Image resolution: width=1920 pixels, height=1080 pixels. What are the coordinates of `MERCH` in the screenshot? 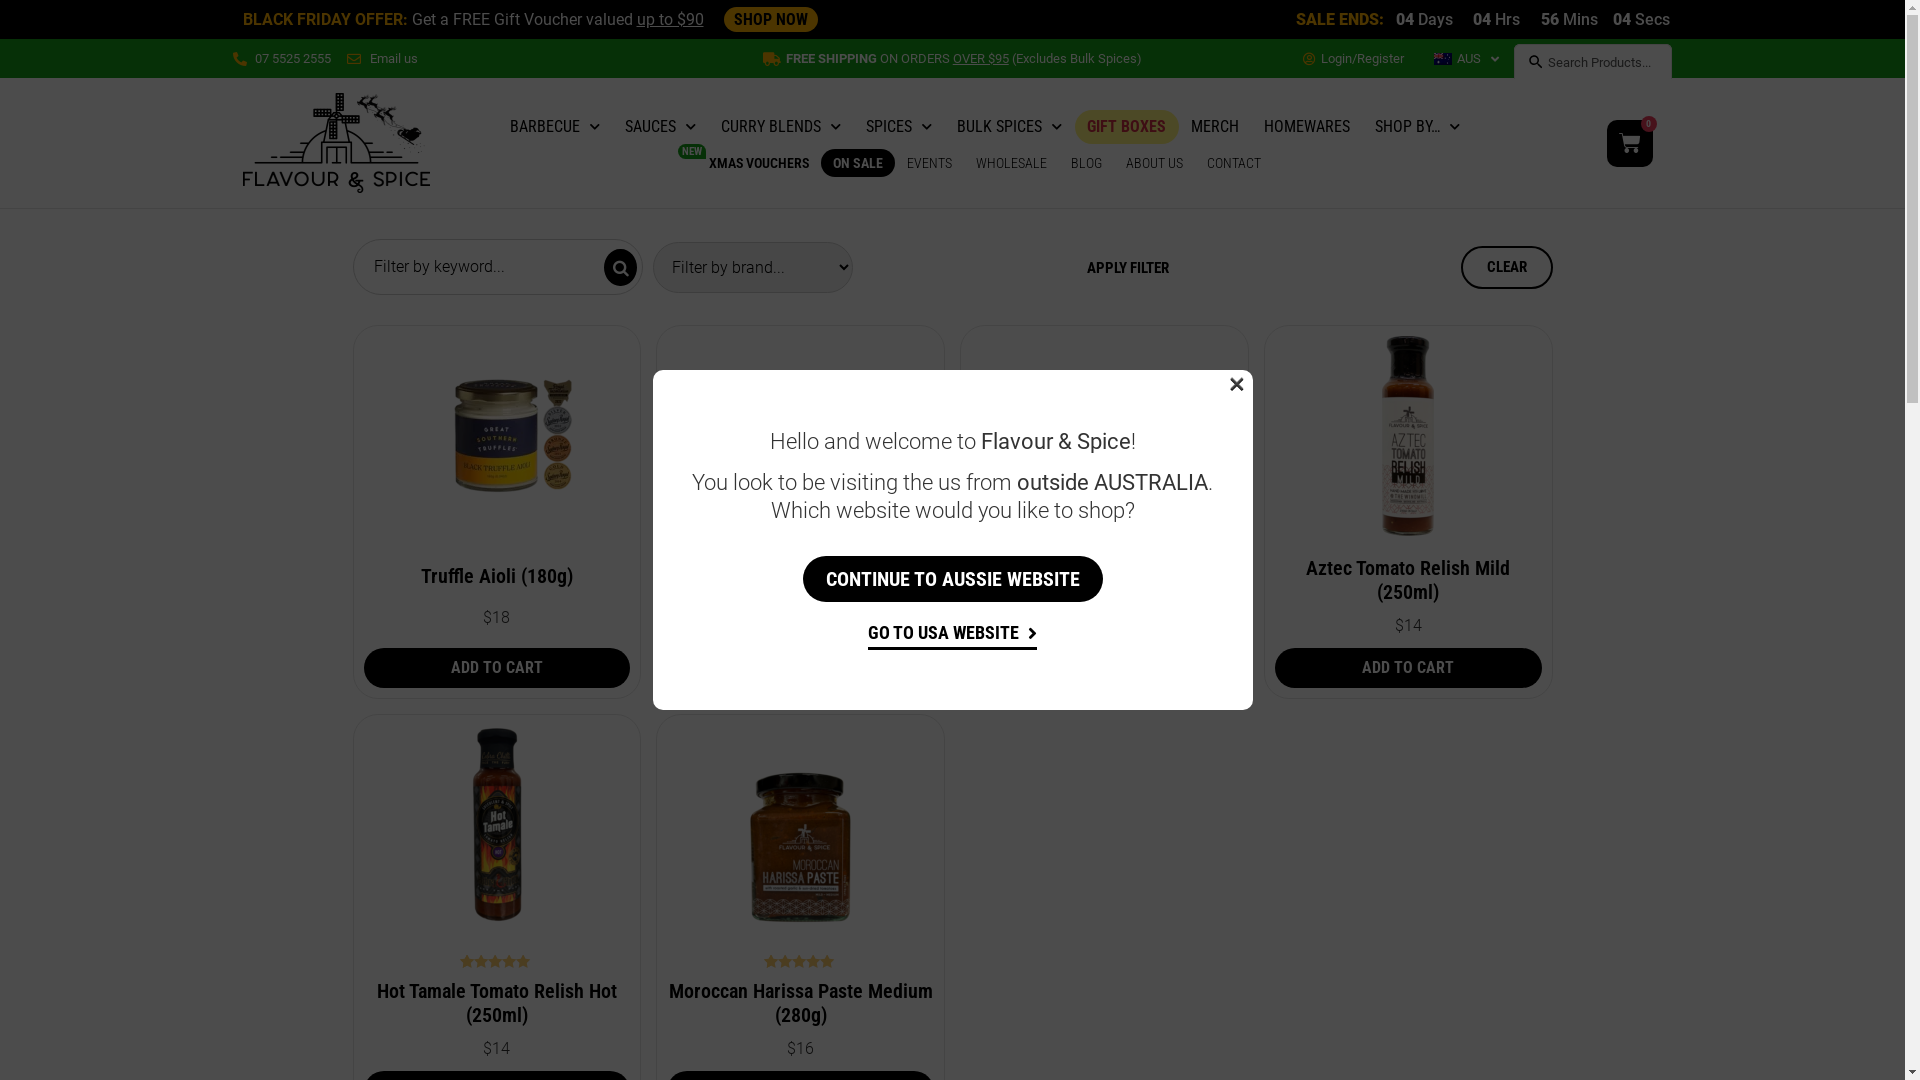 It's located at (1215, 127).